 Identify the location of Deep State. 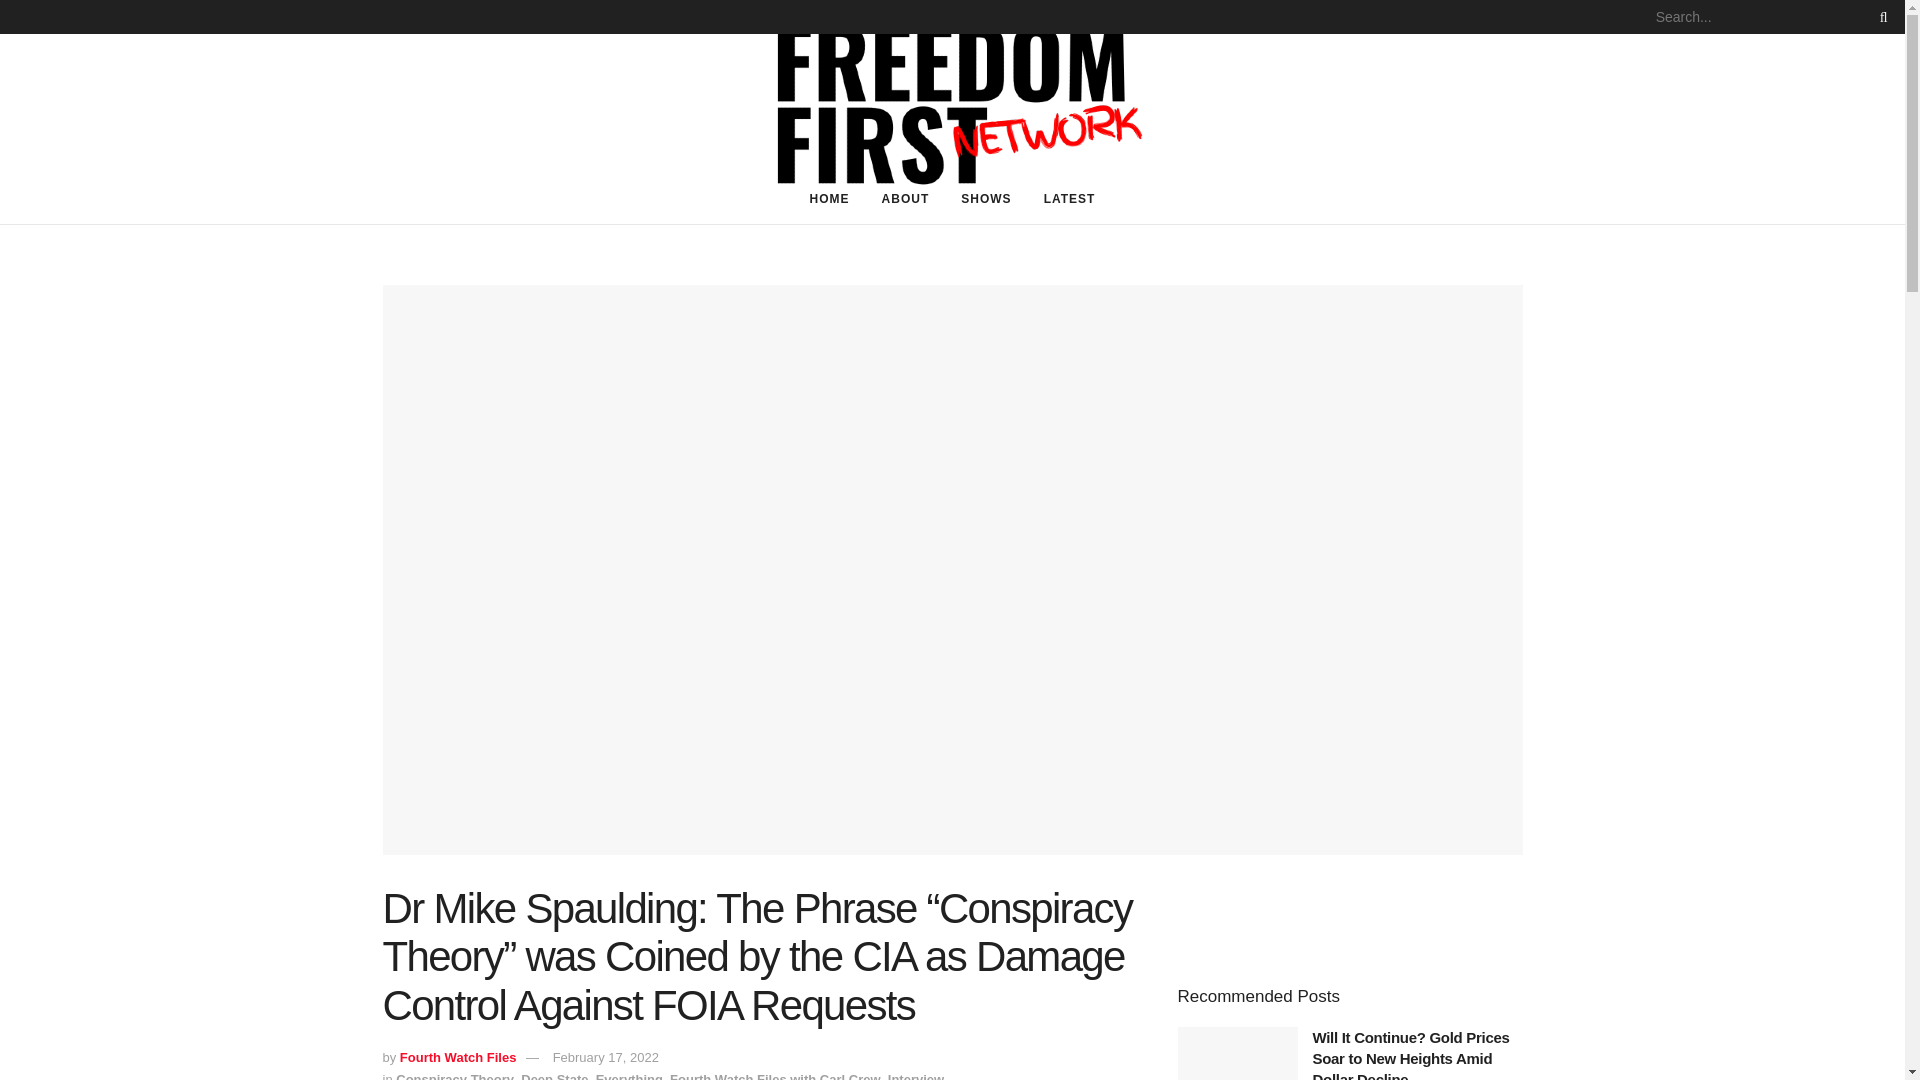
(554, 1076).